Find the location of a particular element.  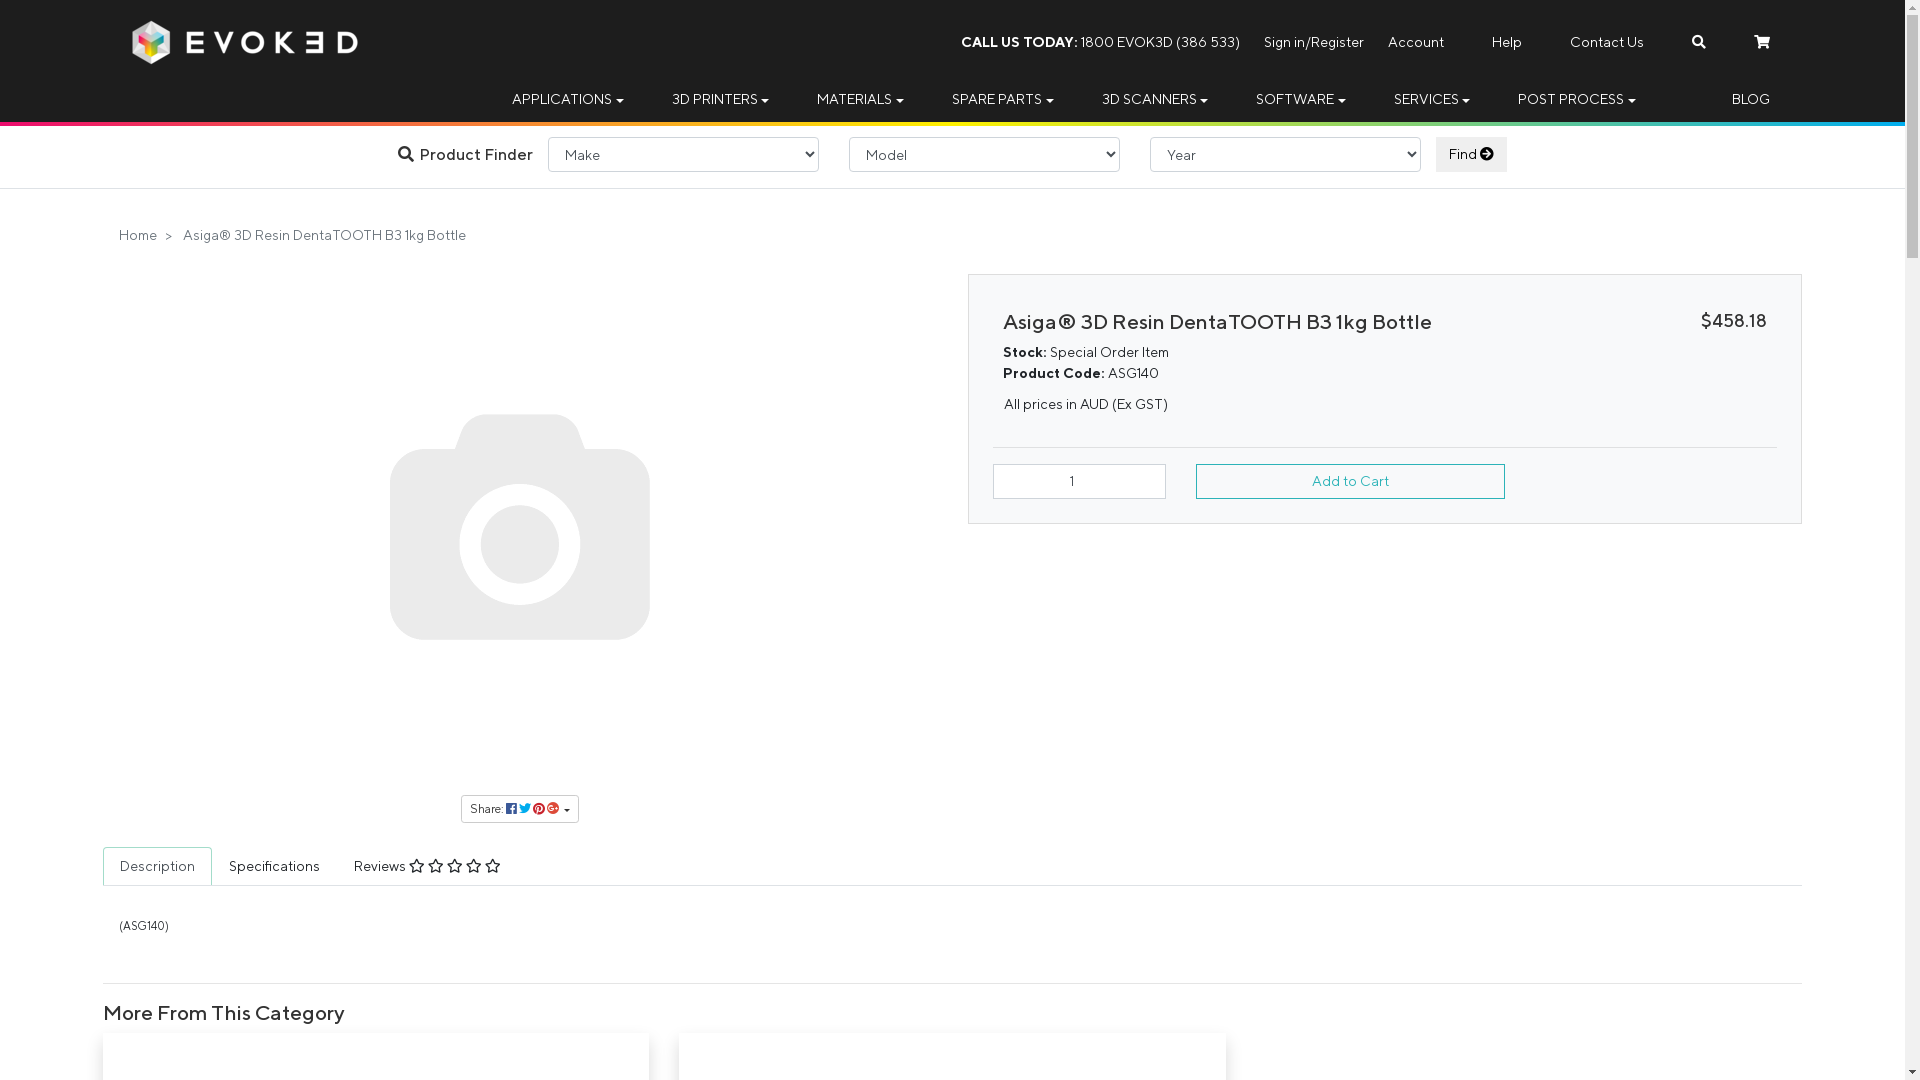

Account is located at coordinates (1416, 42).